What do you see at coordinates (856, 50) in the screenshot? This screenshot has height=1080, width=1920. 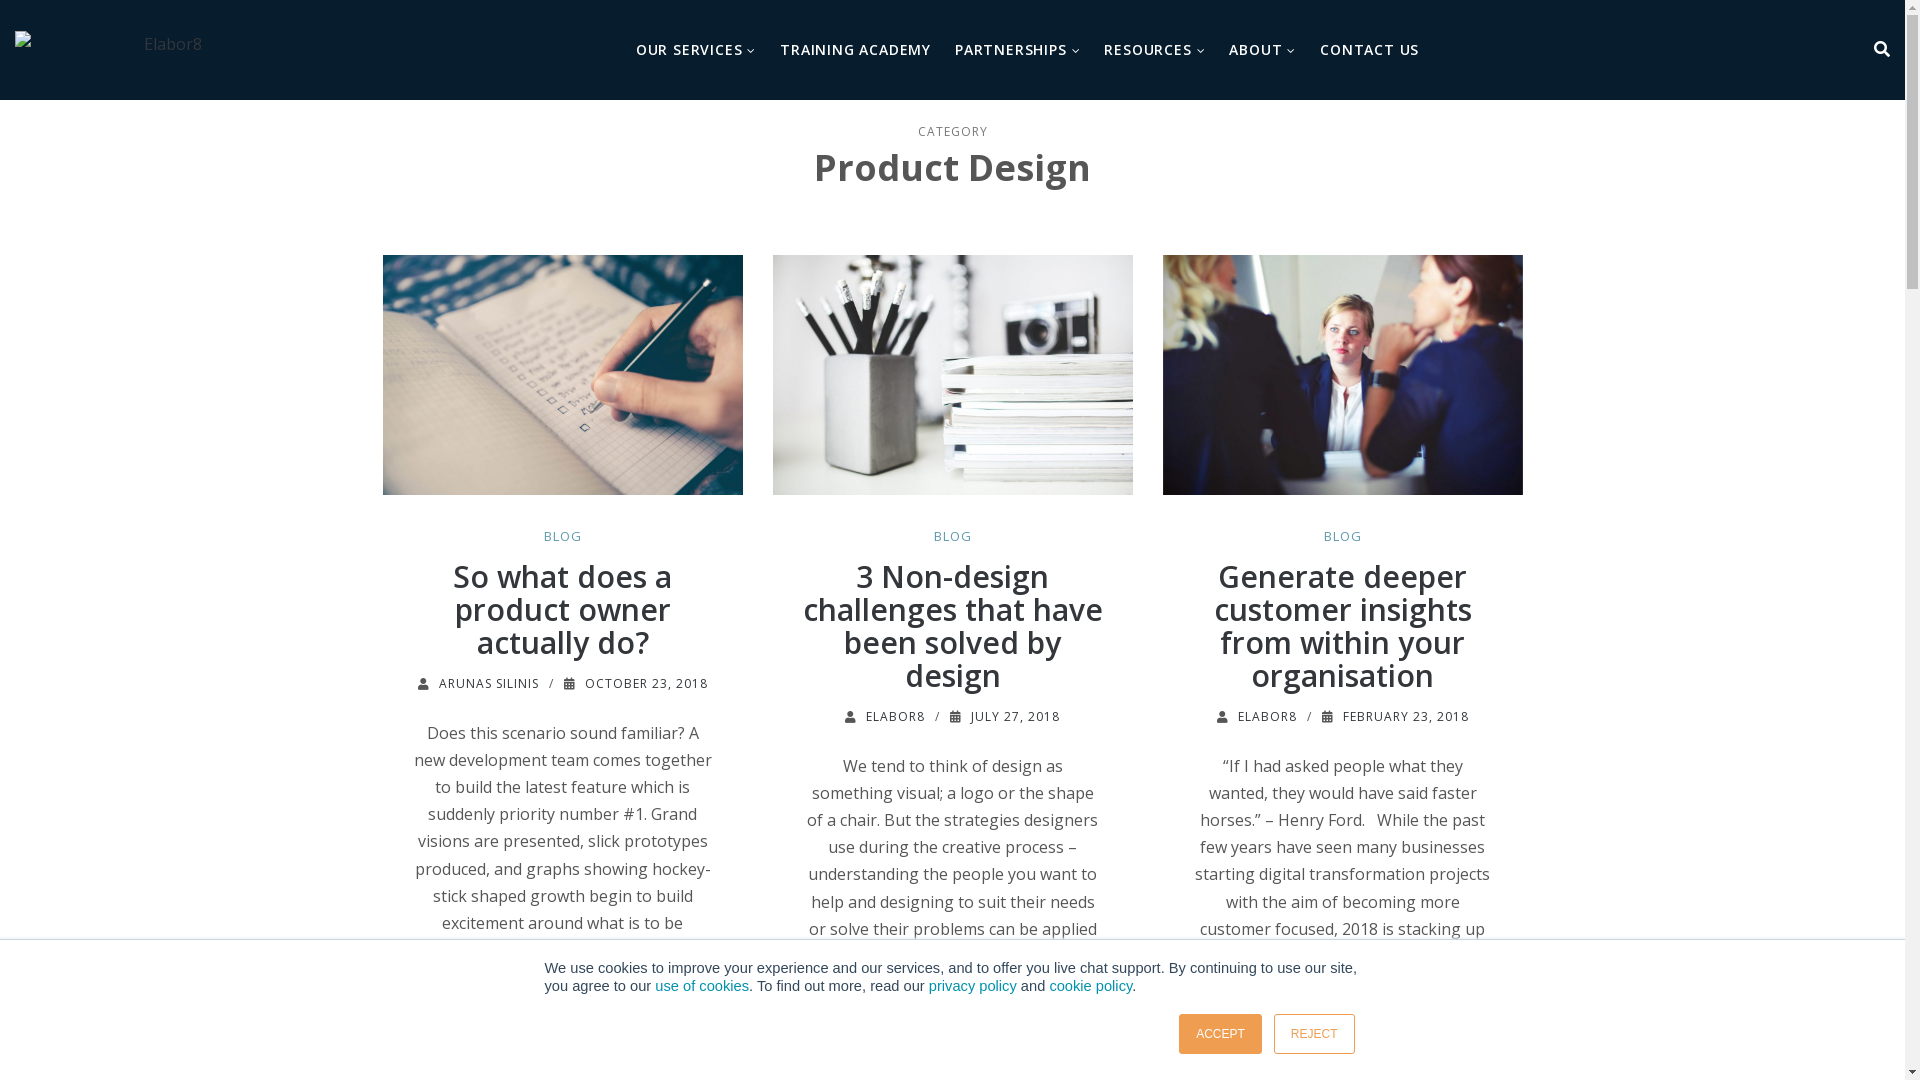 I see `TRAINING ACADEMY` at bounding box center [856, 50].